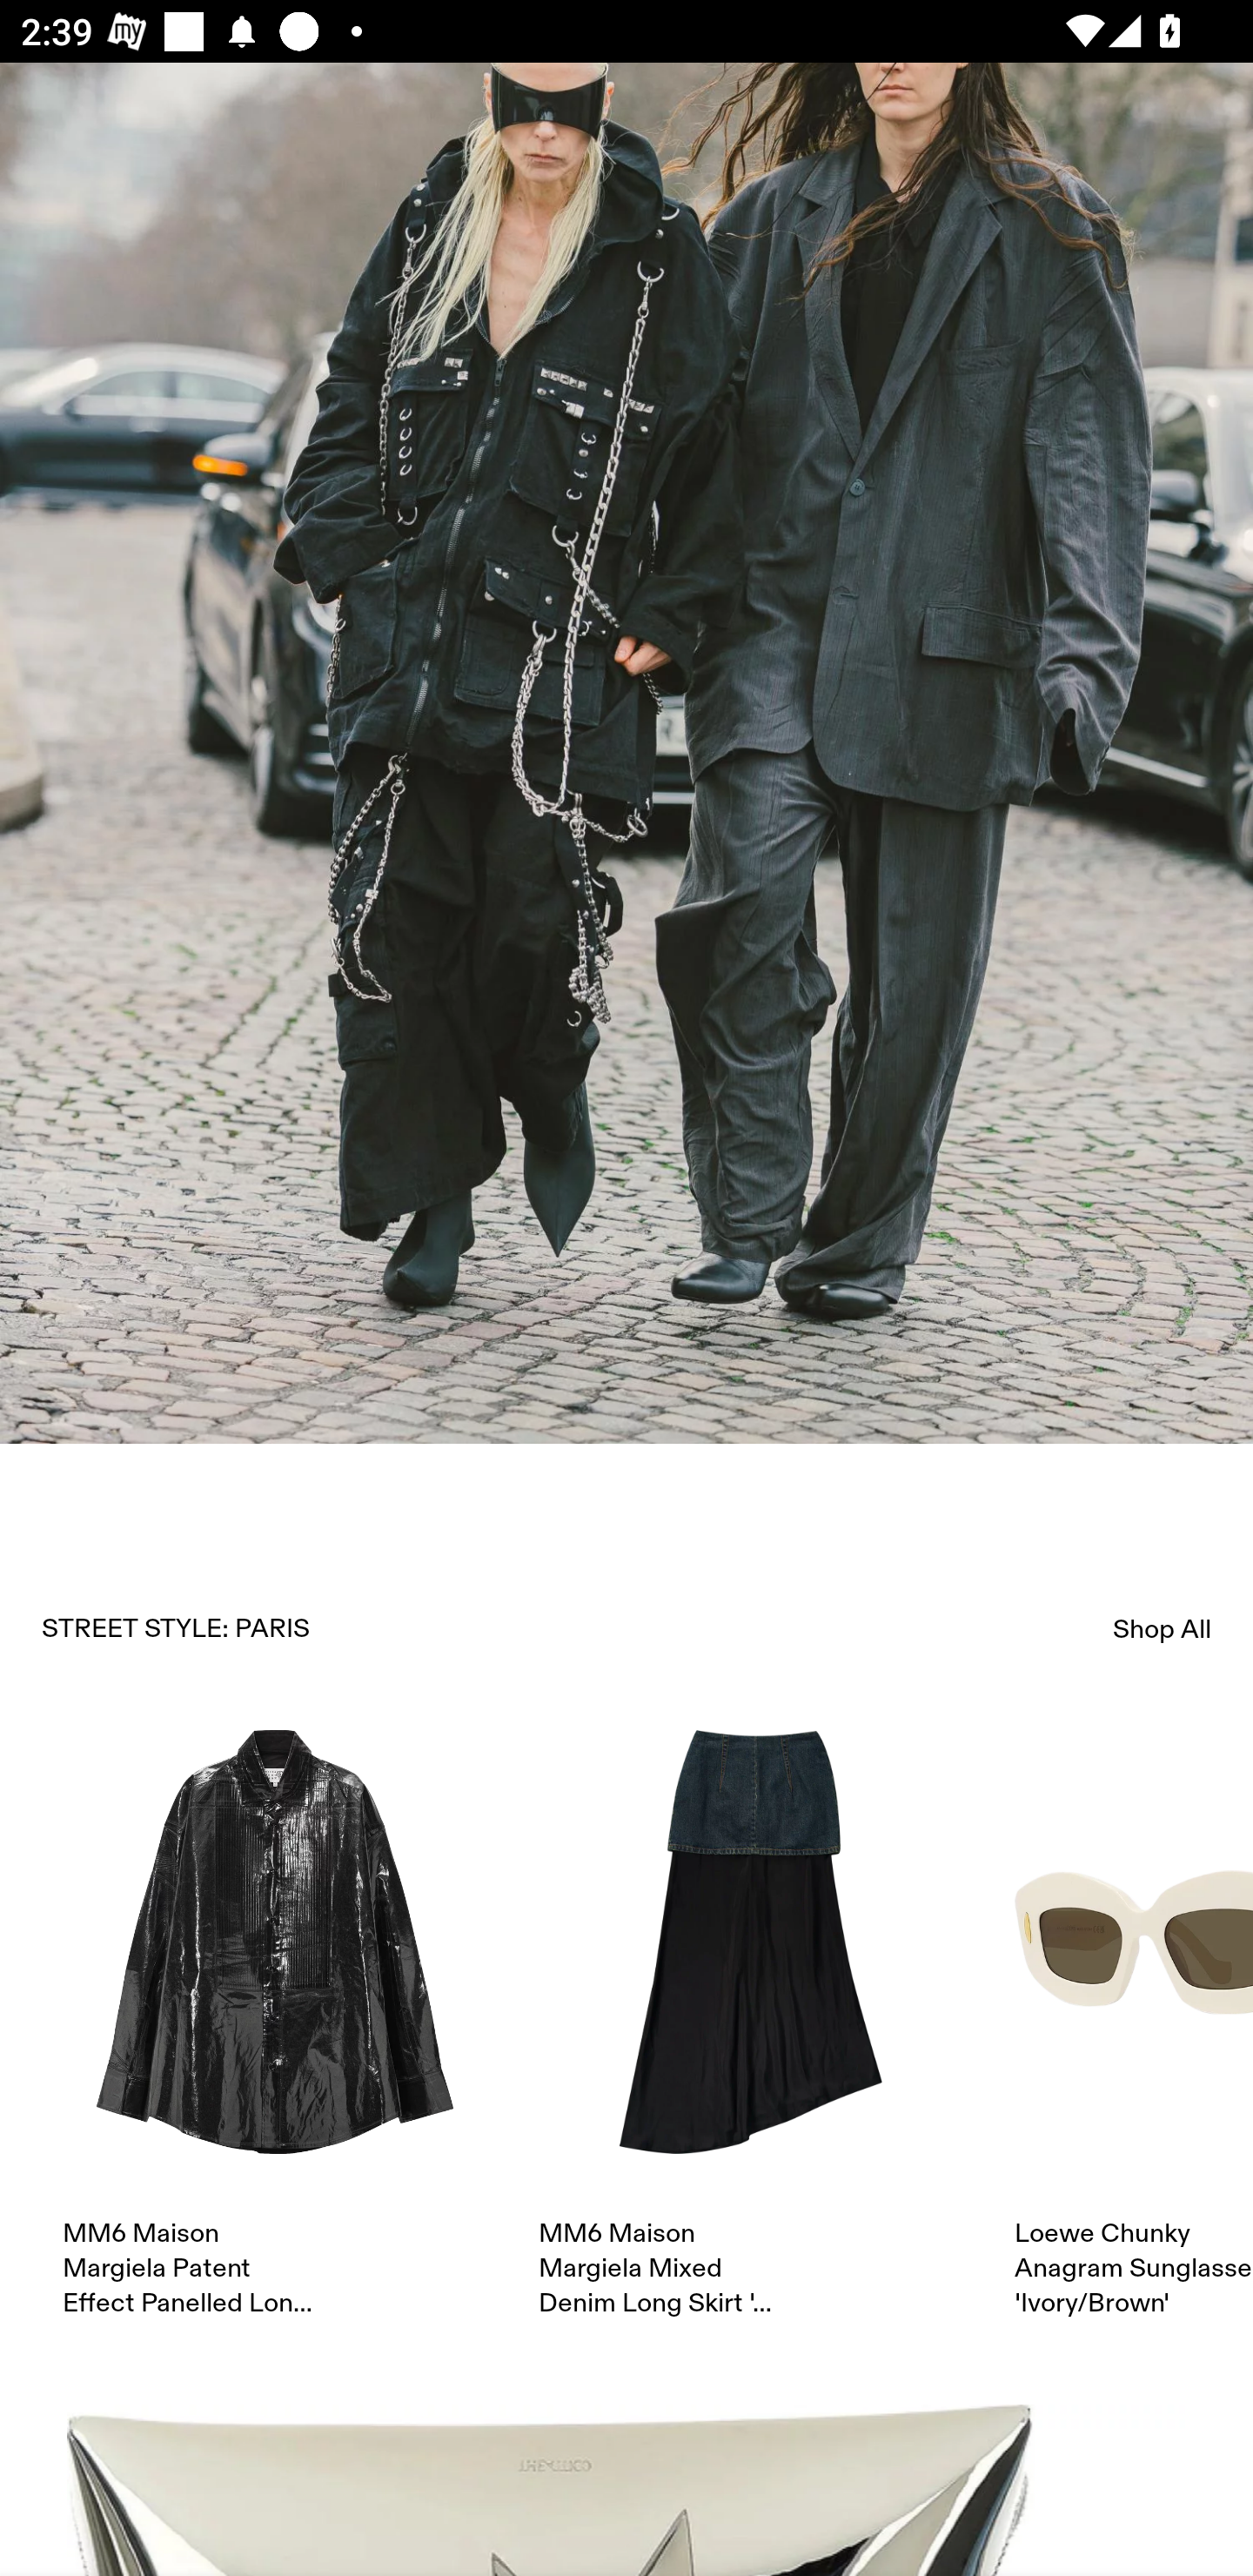 The width and height of the screenshot is (1253, 2576). I want to click on Loewe Chunky Anagram Sunglasses 'Ivory/Brown', so click(1134, 2026).